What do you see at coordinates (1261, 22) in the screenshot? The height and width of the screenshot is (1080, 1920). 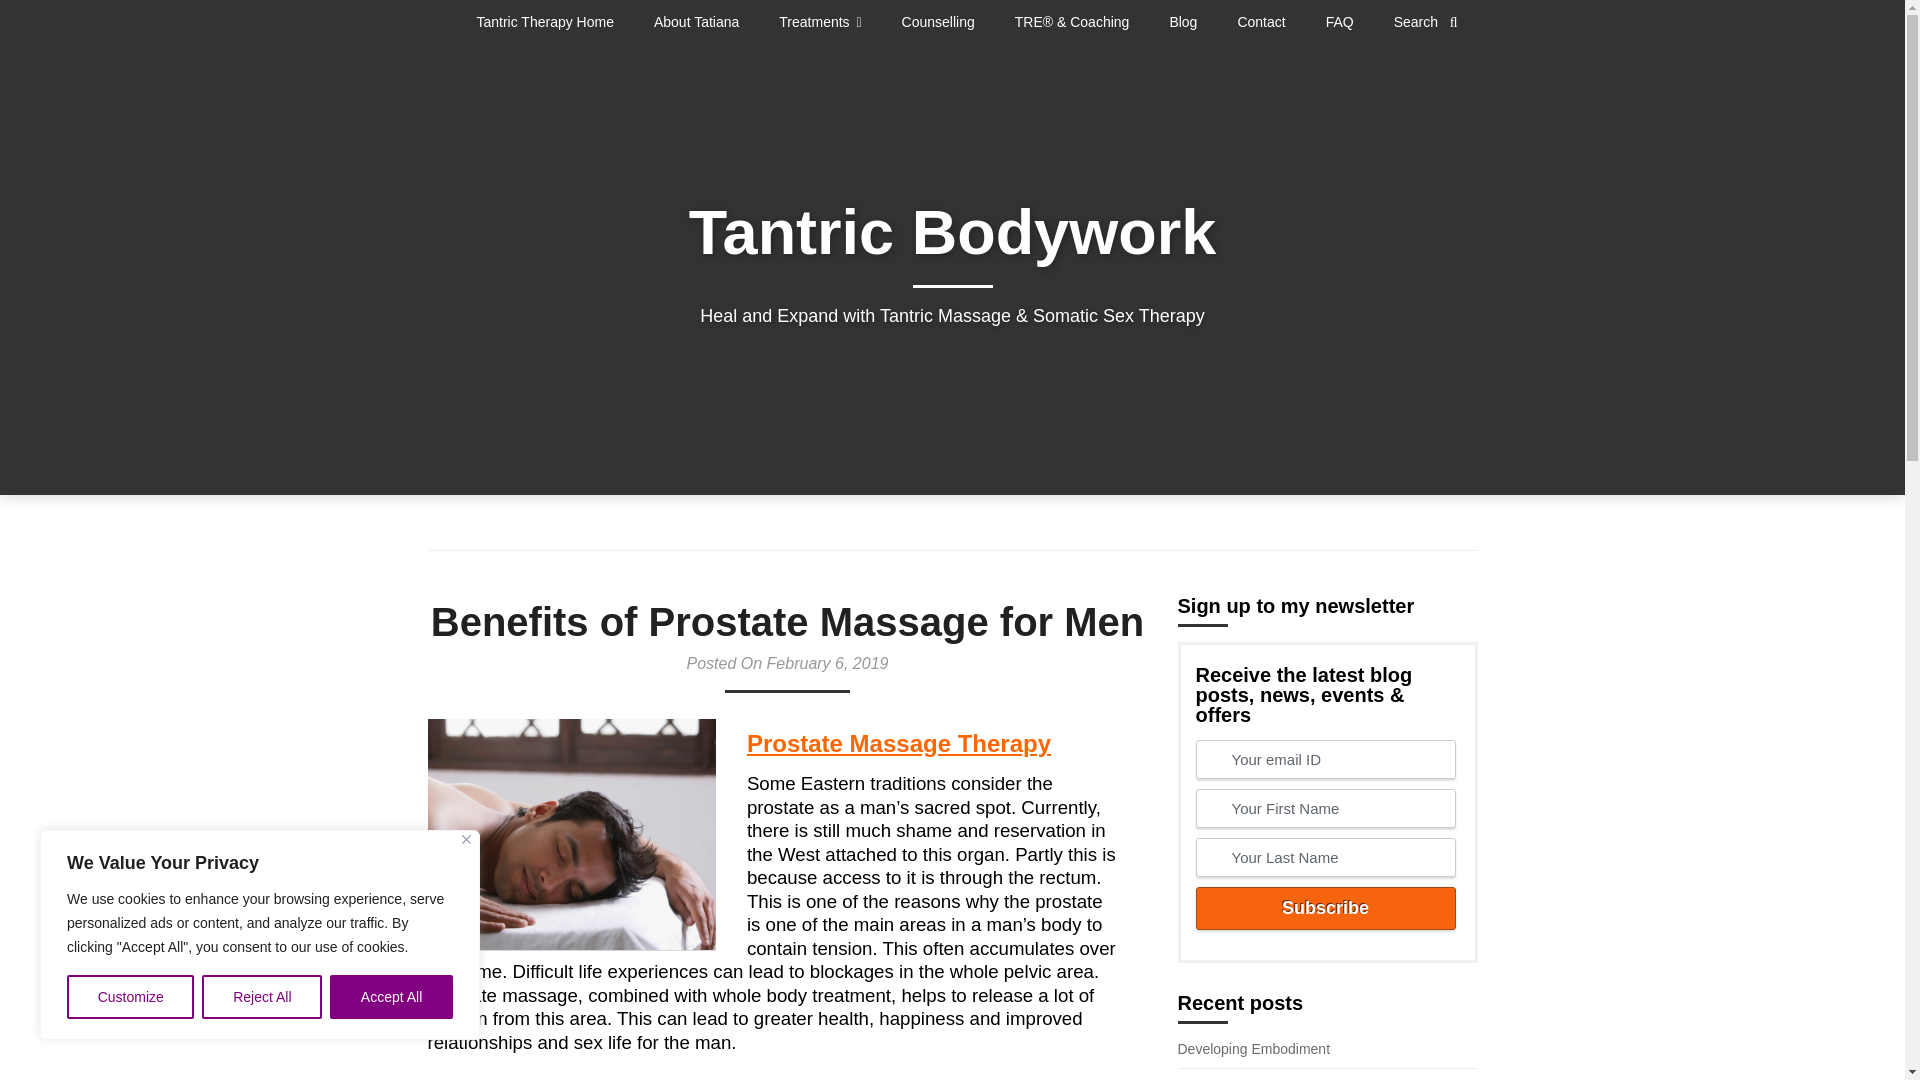 I see `Contact` at bounding box center [1261, 22].